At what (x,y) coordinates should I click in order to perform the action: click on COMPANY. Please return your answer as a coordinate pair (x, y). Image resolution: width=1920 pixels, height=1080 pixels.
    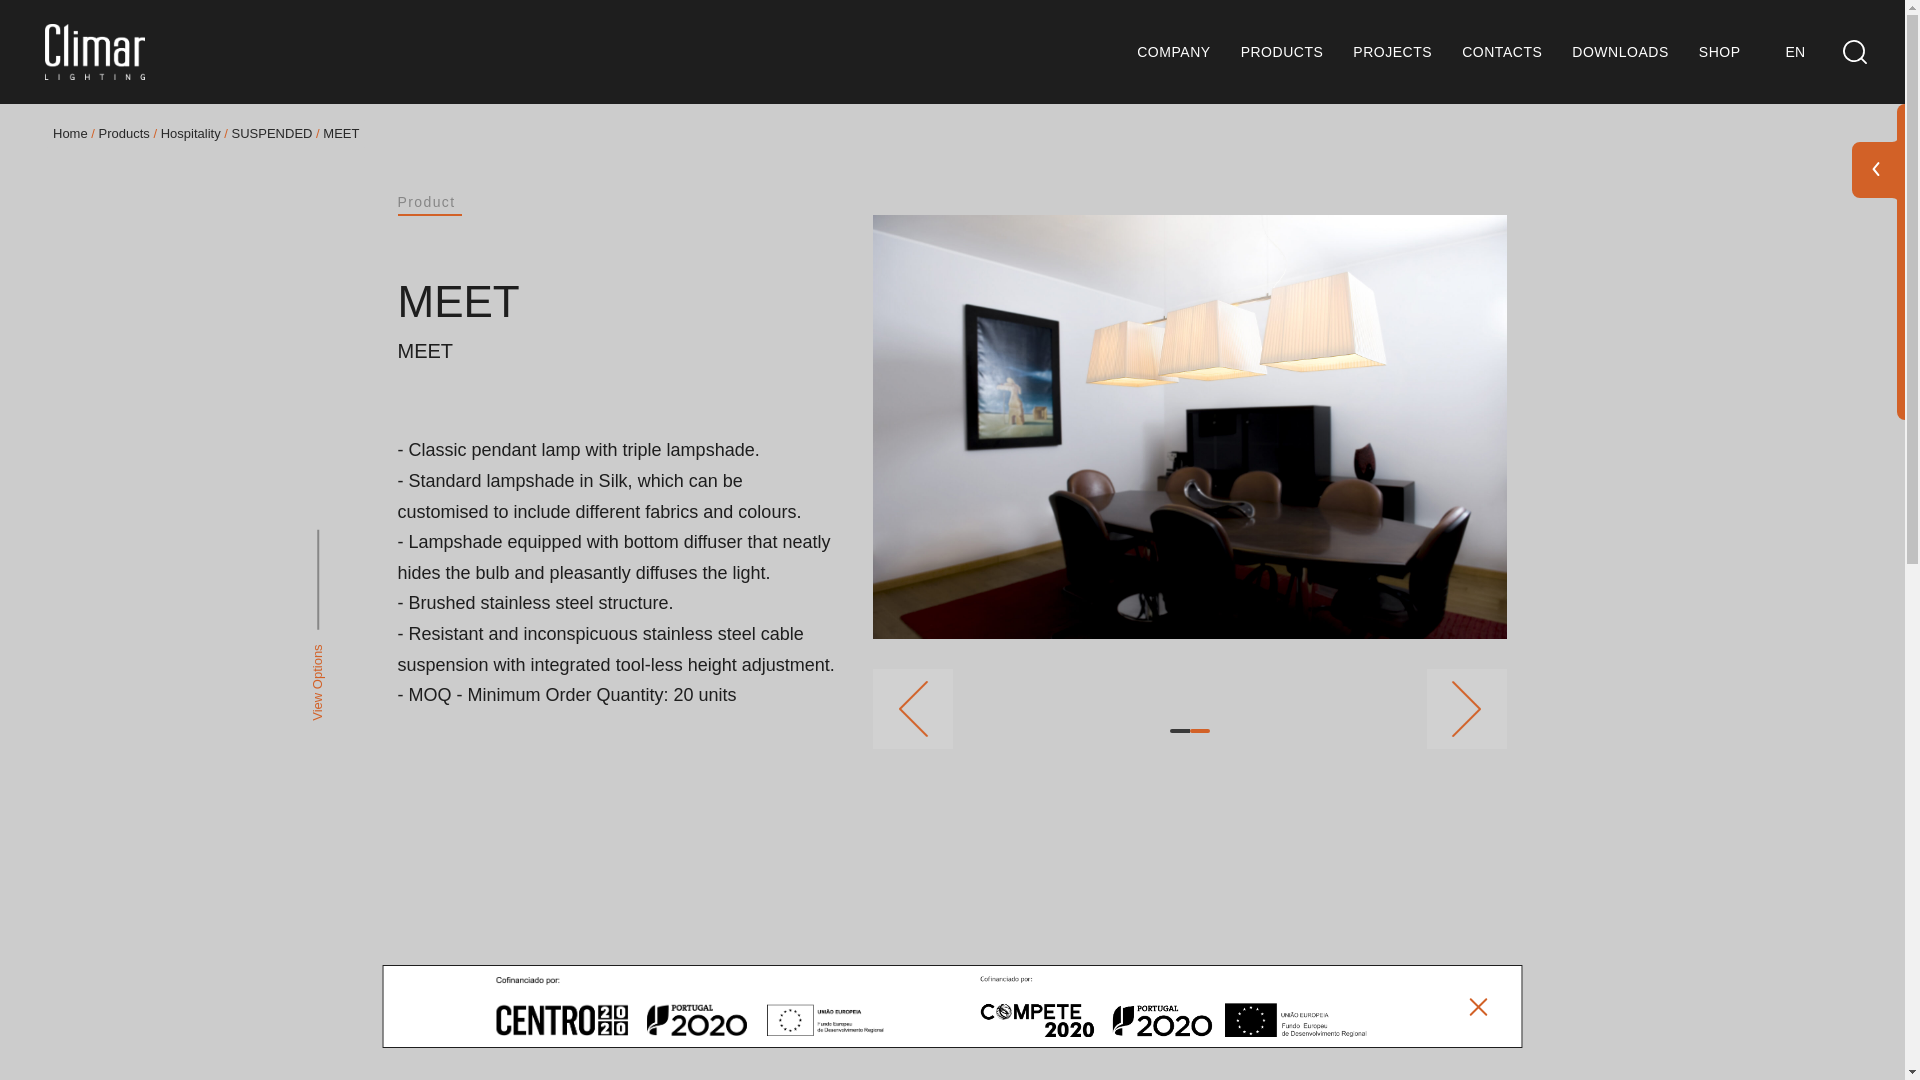
    Looking at the image, I should click on (1172, 52).